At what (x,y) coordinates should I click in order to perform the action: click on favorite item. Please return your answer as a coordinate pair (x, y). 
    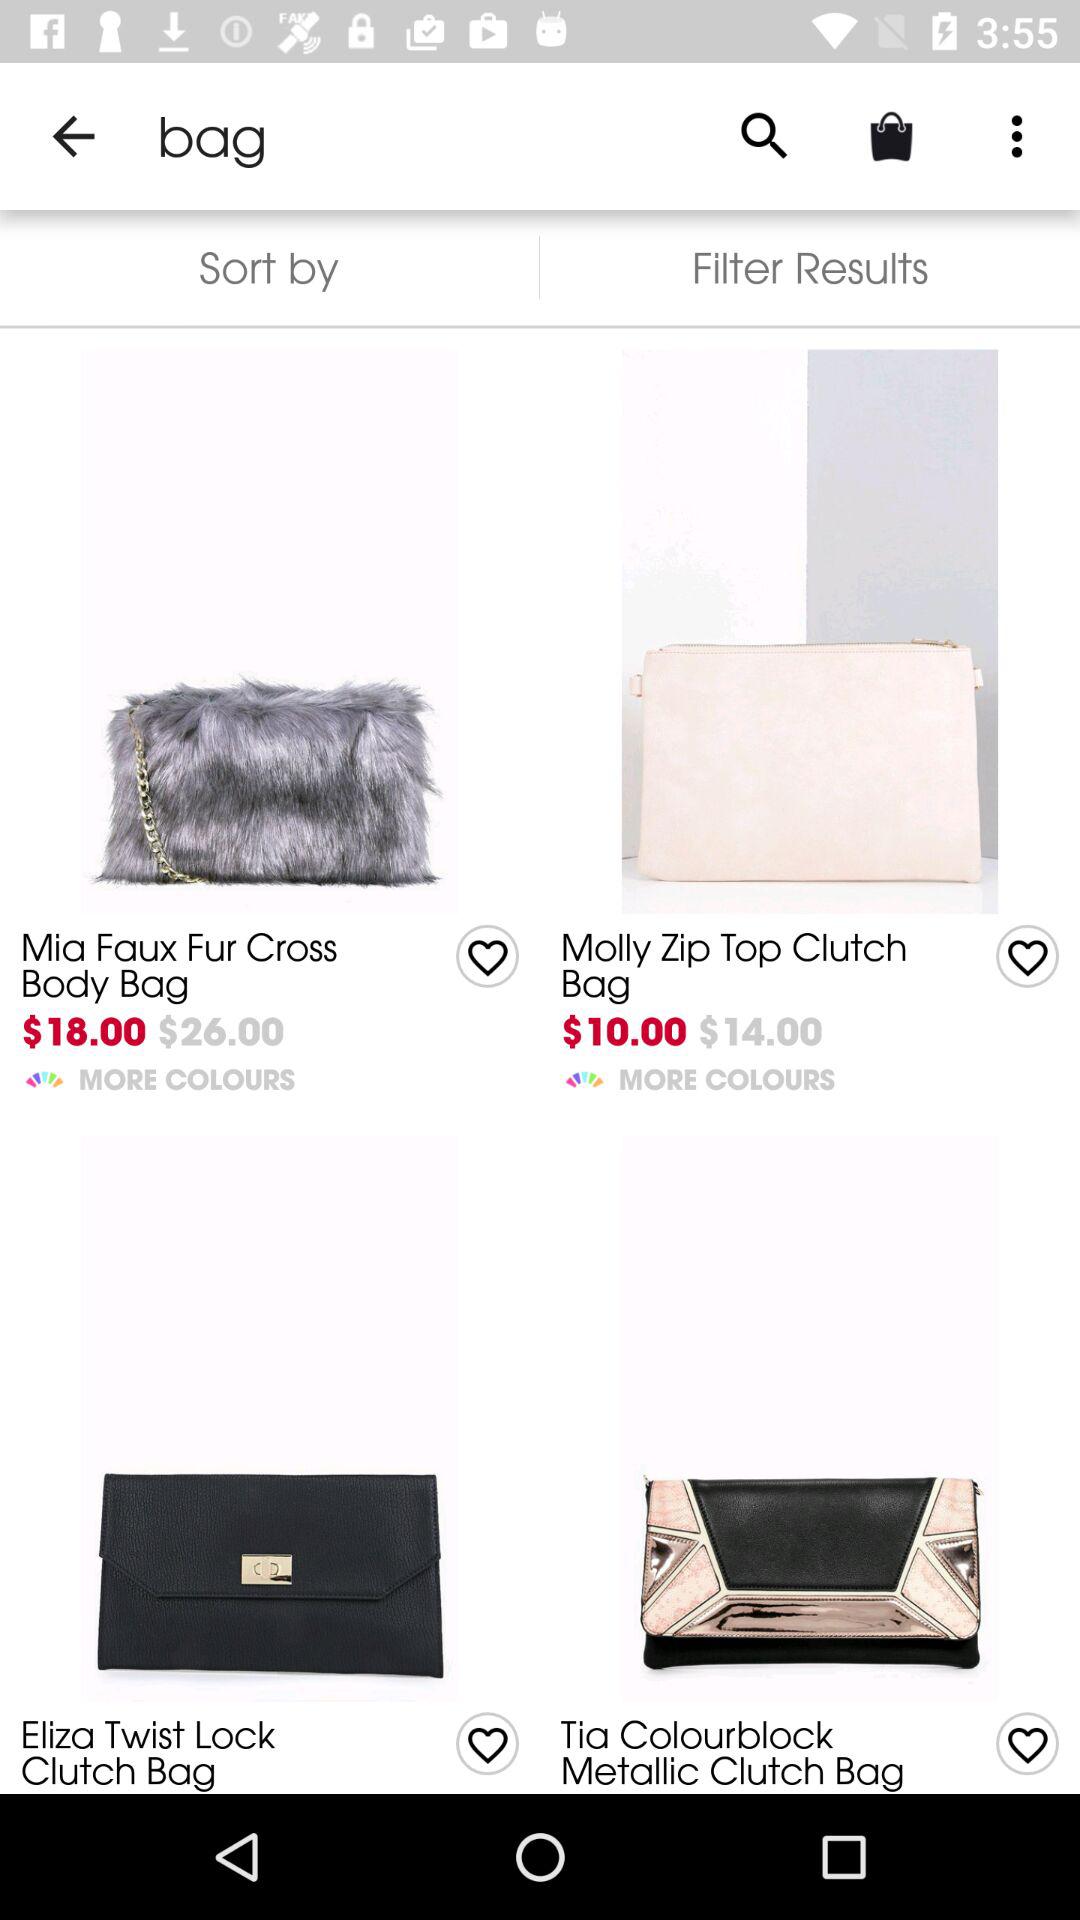
    Looking at the image, I should click on (488, 956).